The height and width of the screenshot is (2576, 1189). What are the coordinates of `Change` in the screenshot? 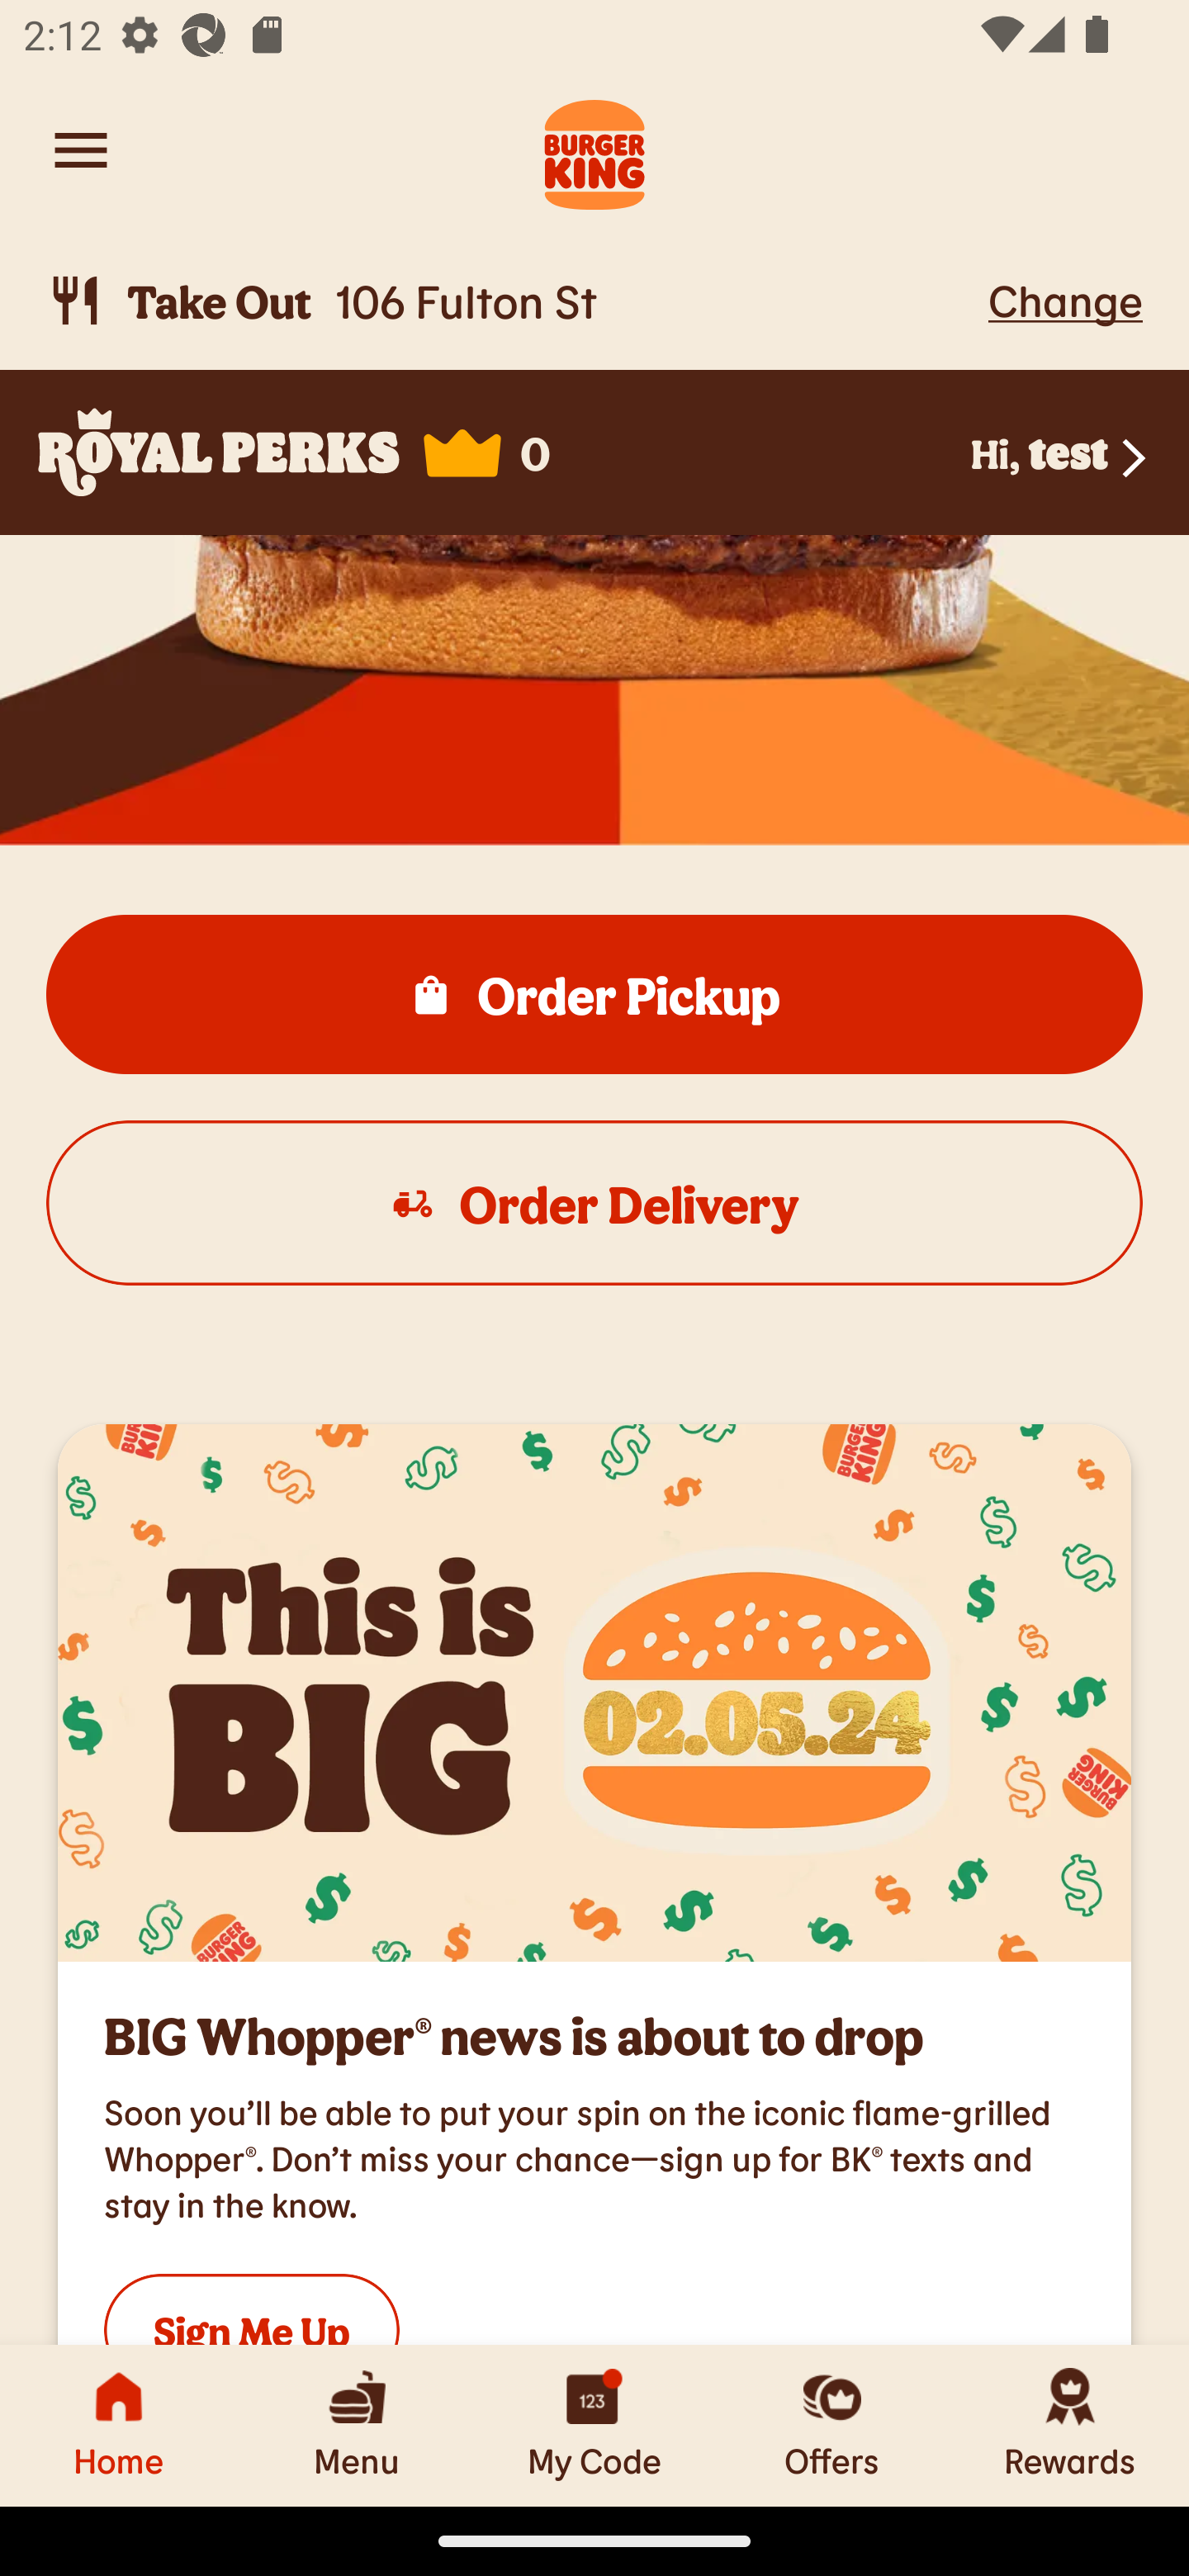 It's located at (1065, 300).